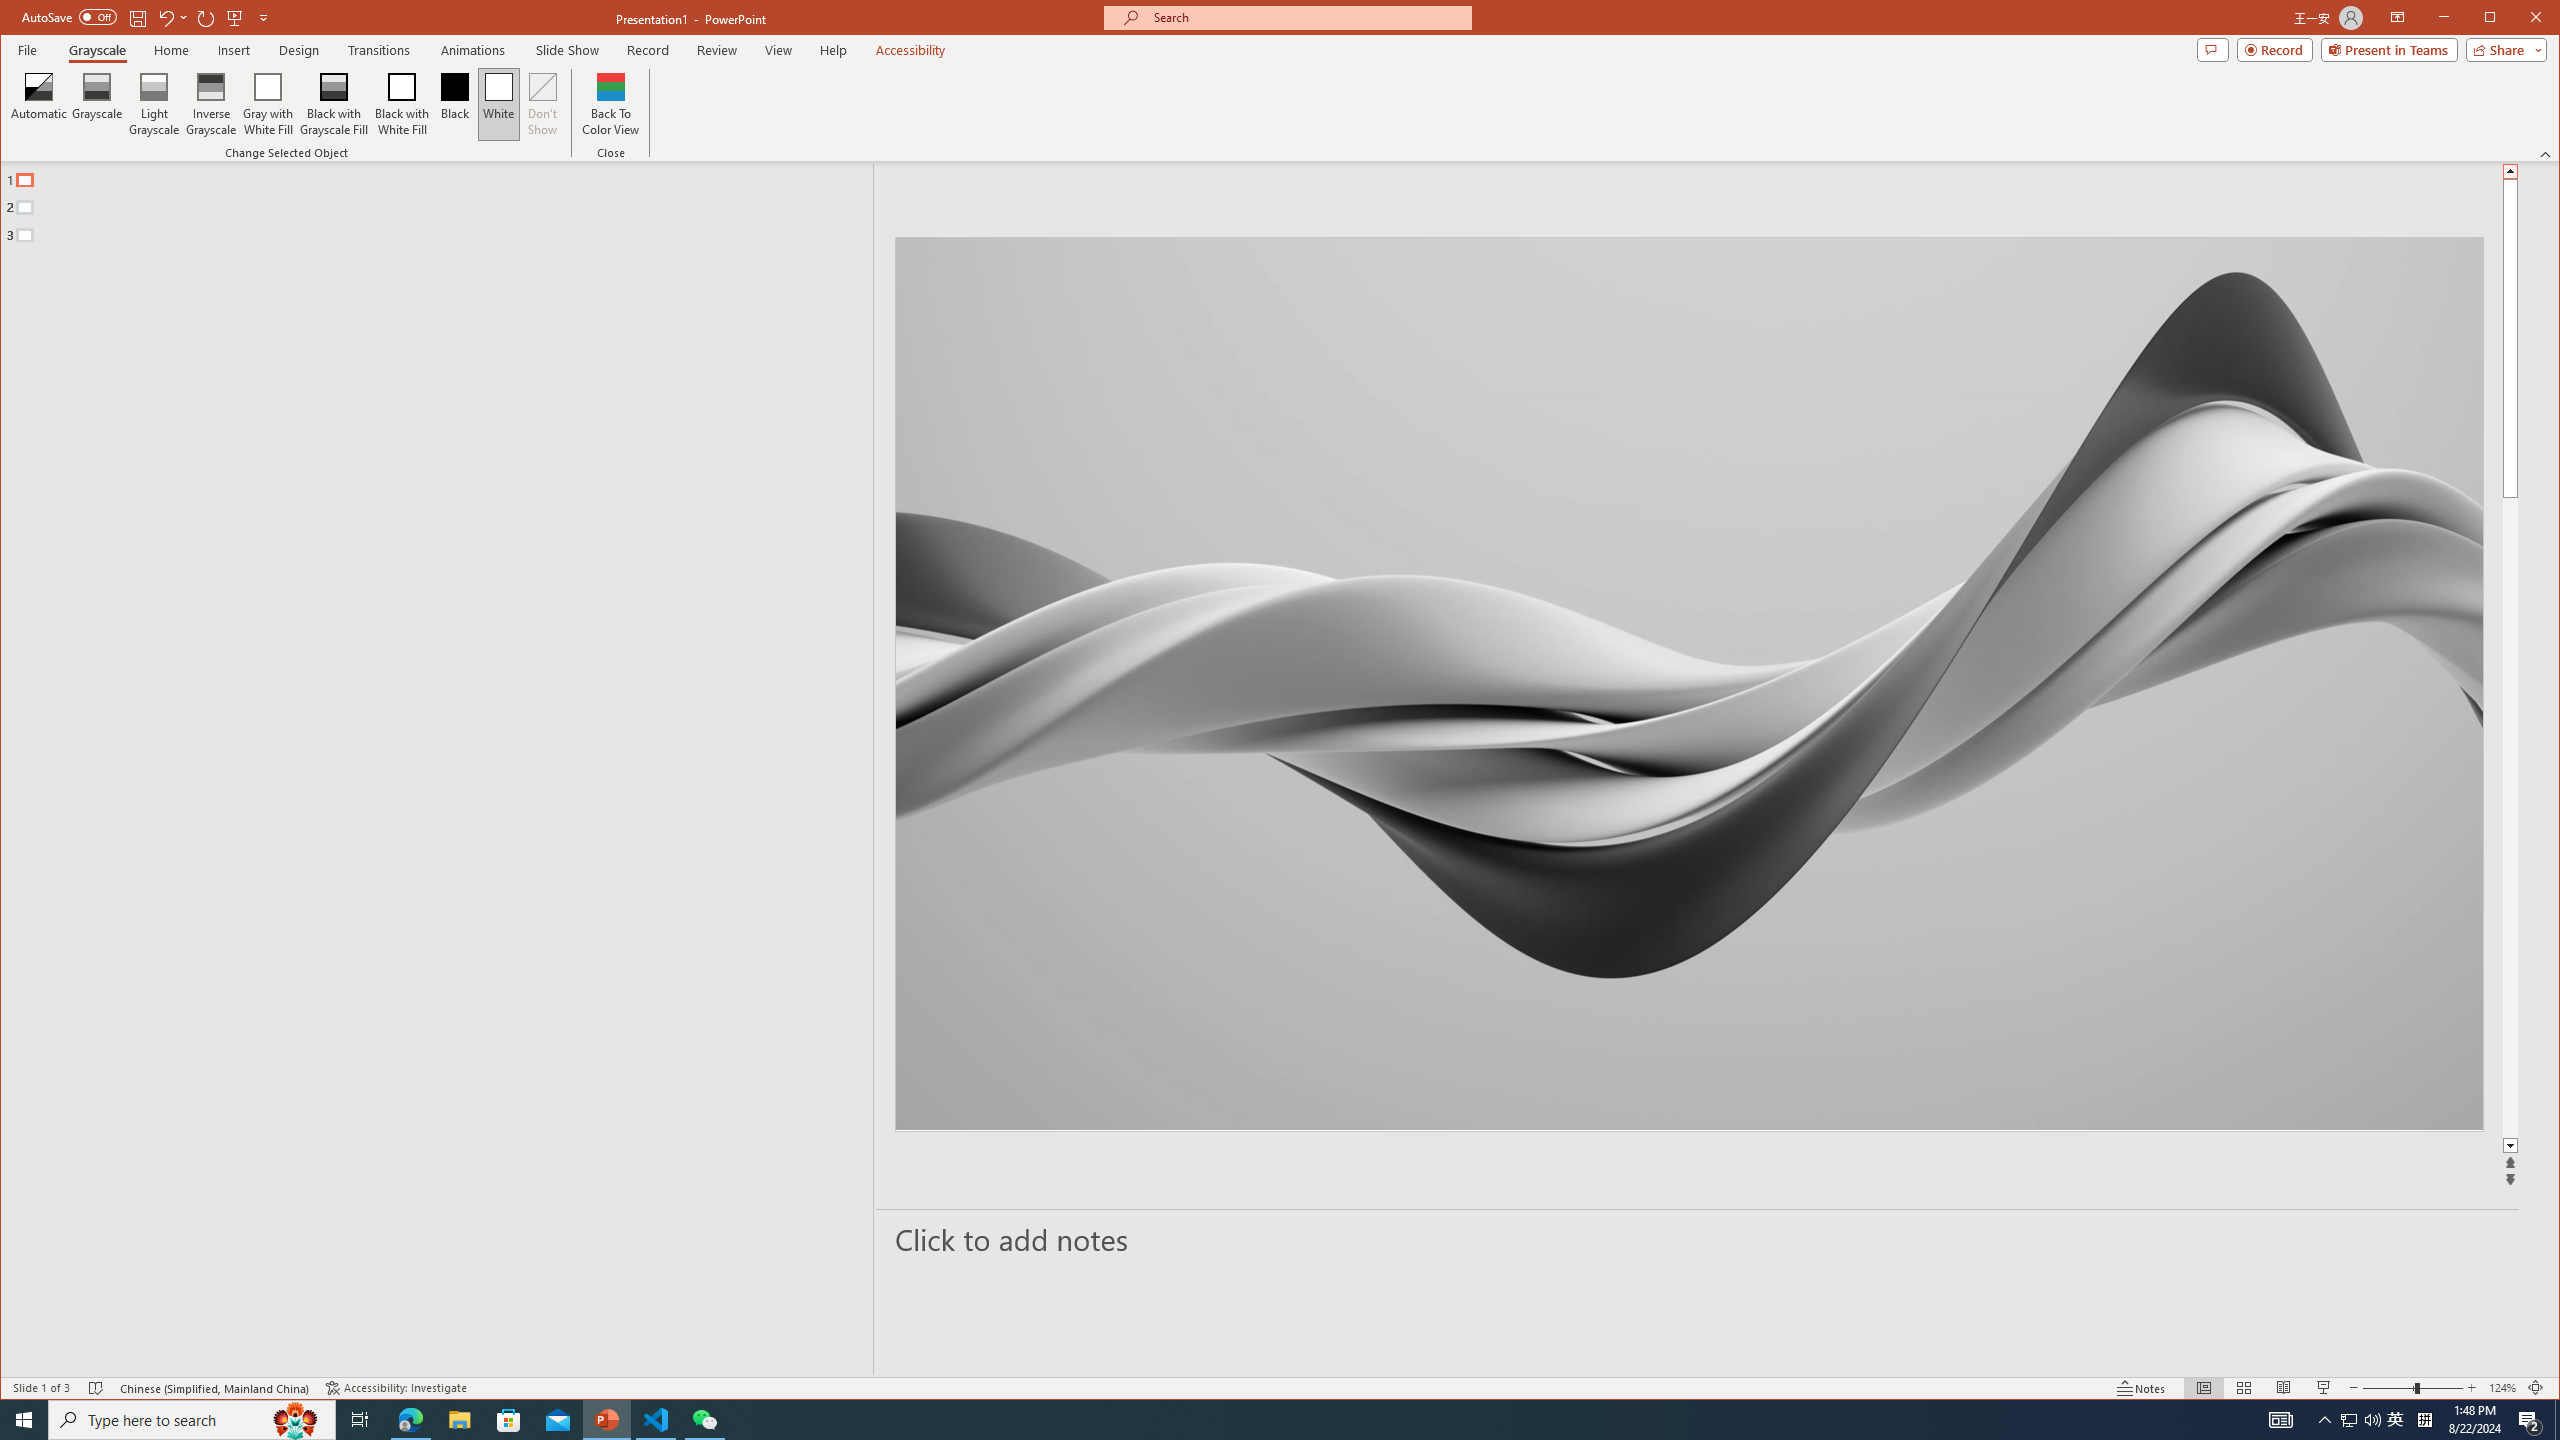  What do you see at coordinates (2557, 1420) in the screenshot?
I see `Show desktop` at bounding box center [2557, 1420].